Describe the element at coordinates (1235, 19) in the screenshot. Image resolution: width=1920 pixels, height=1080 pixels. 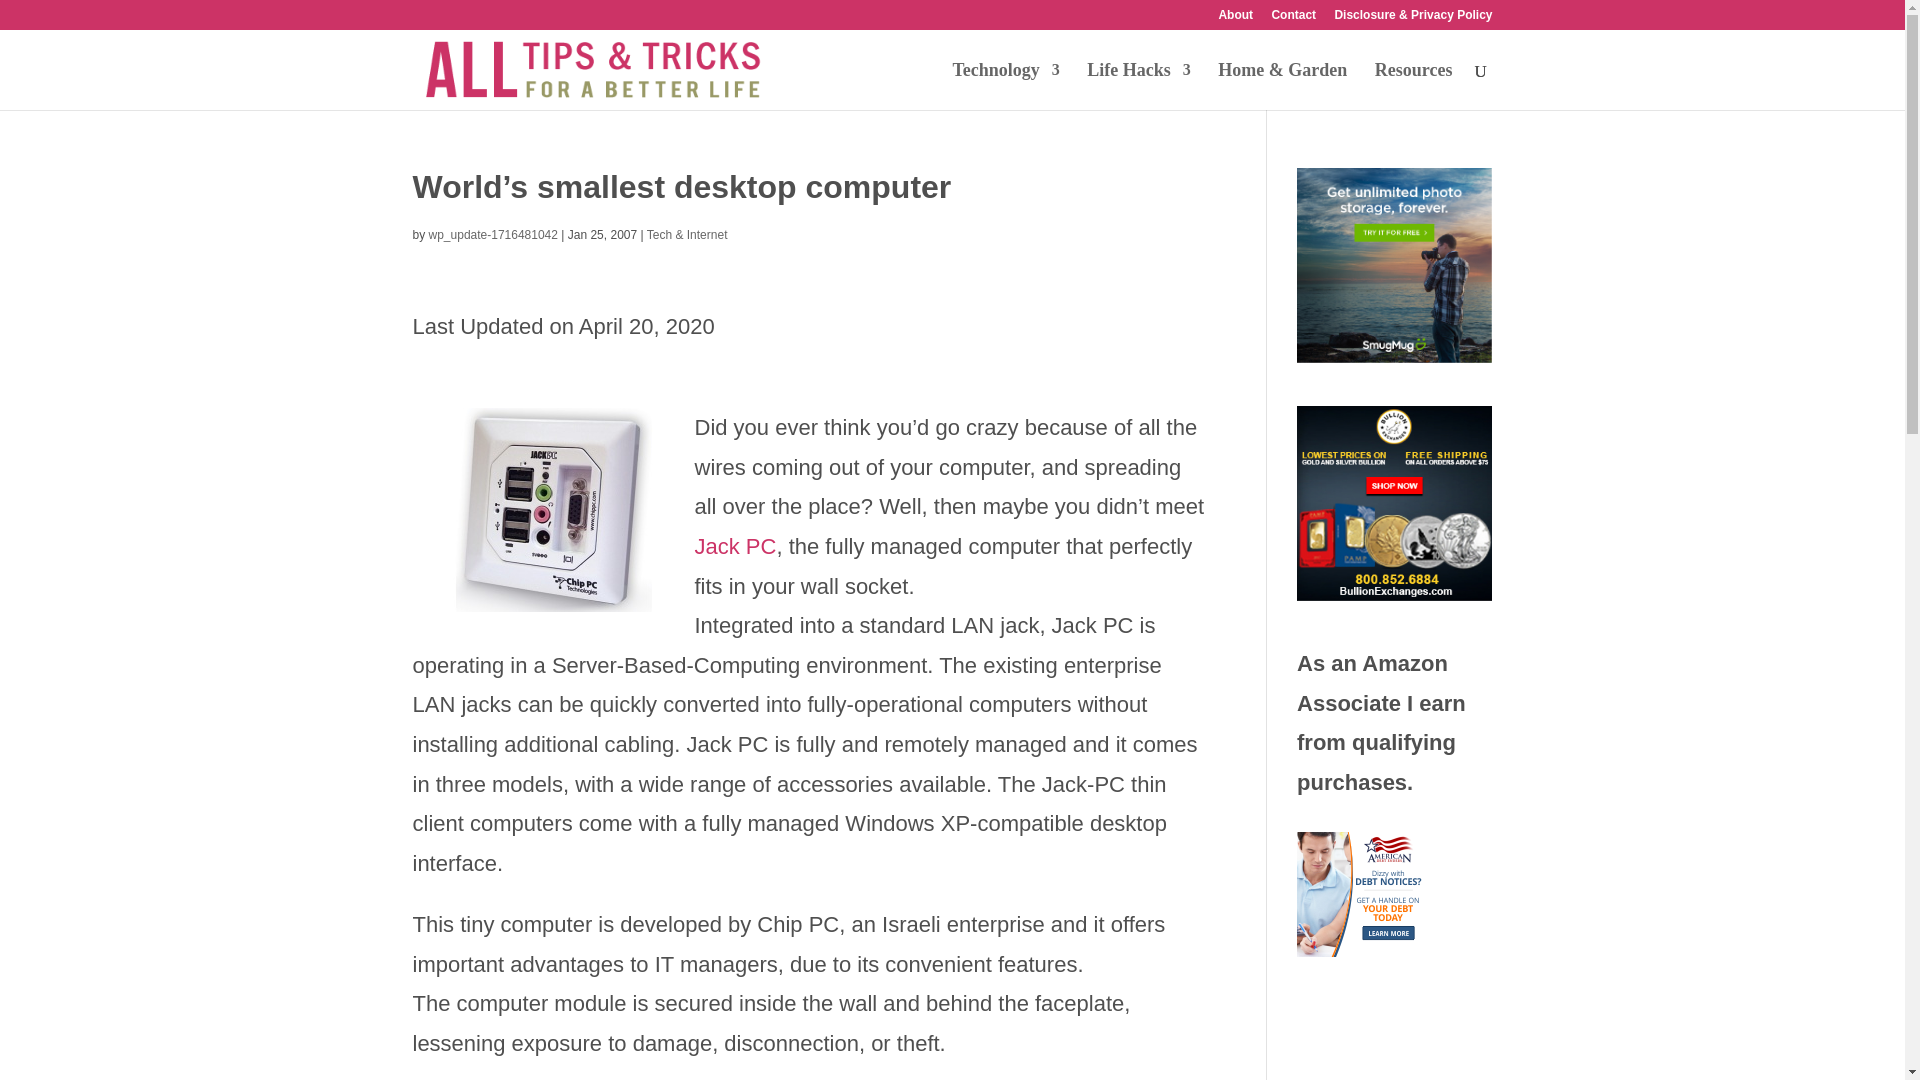
I see `About` at that location.